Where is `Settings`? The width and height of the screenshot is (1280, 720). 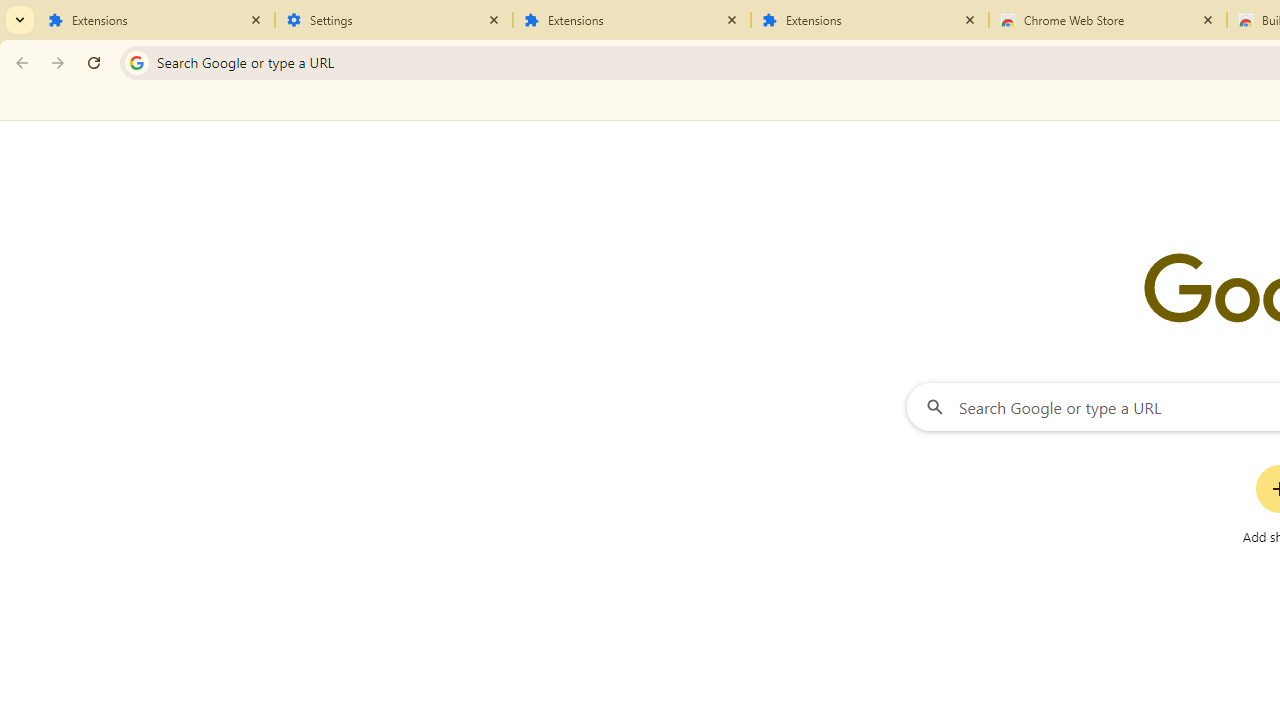
Settings is located at coordinates (394, 20).